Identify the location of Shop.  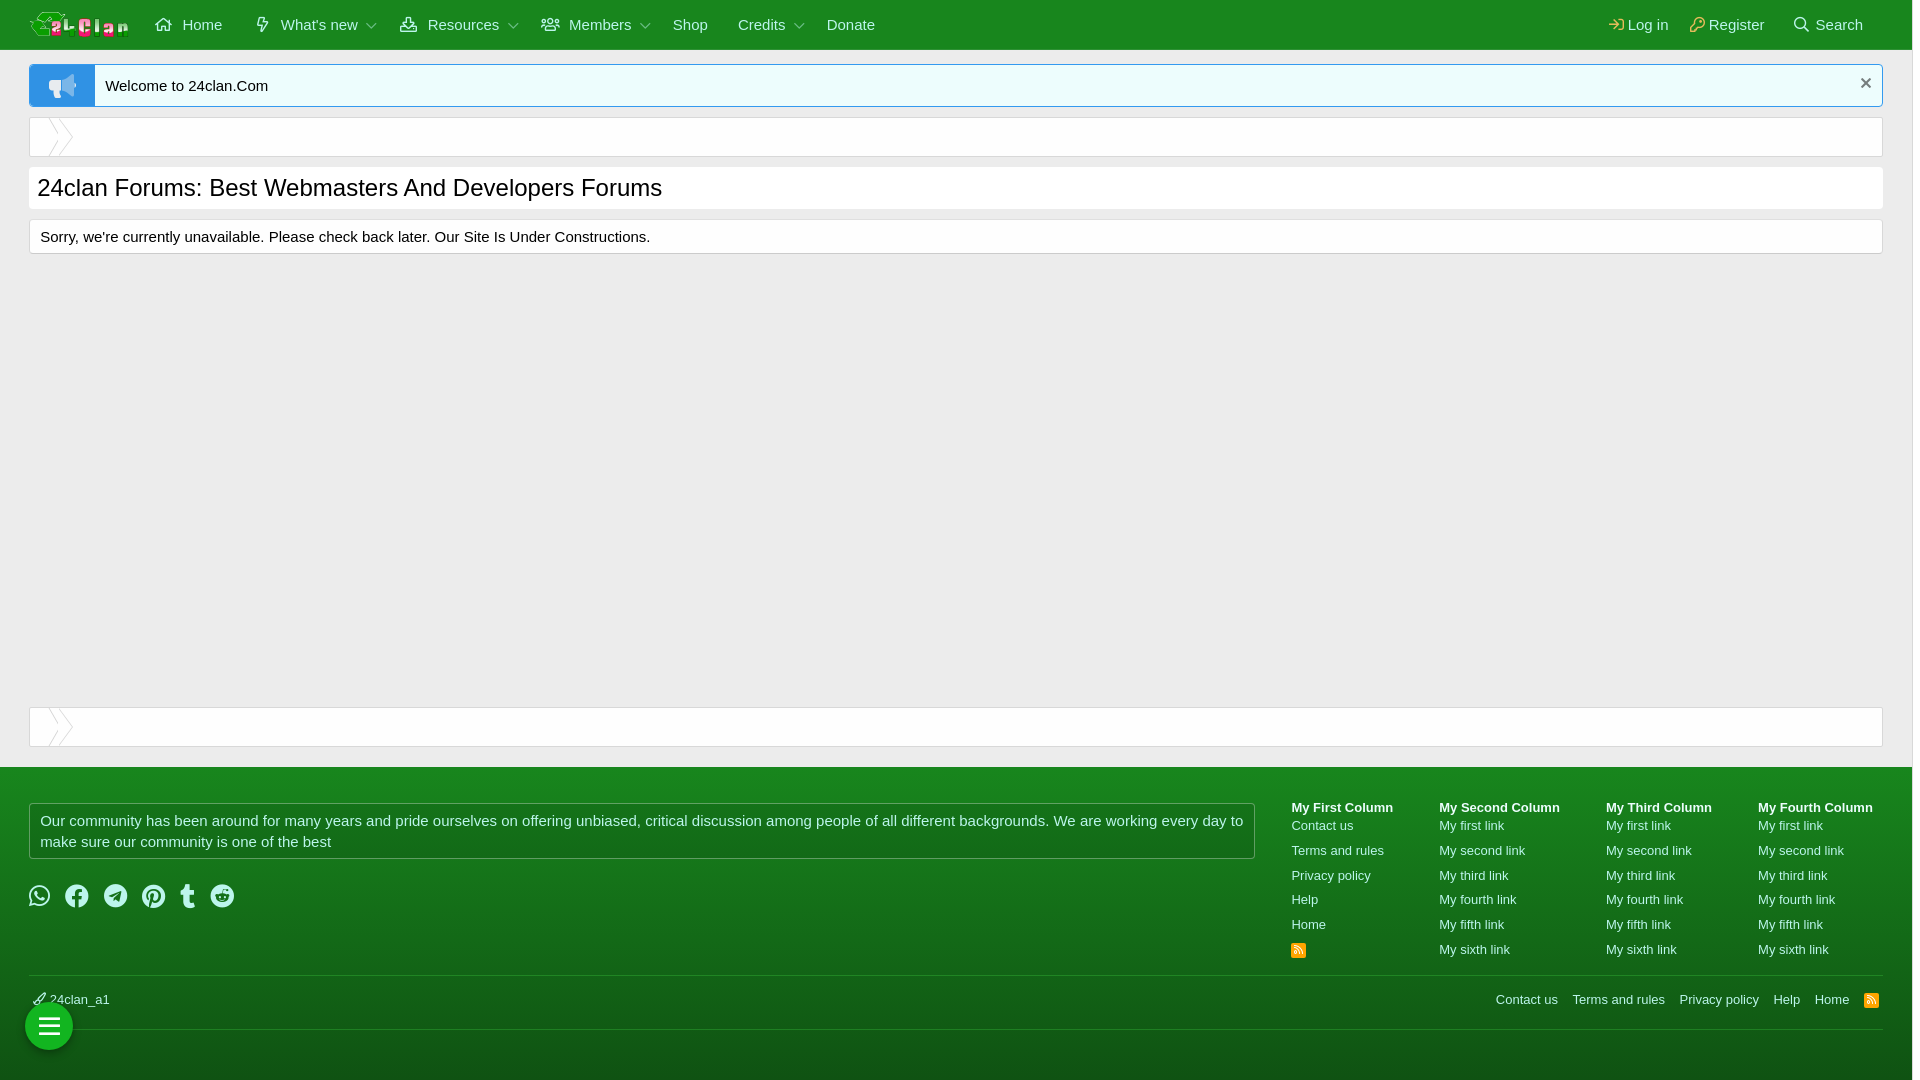
(690, 24).